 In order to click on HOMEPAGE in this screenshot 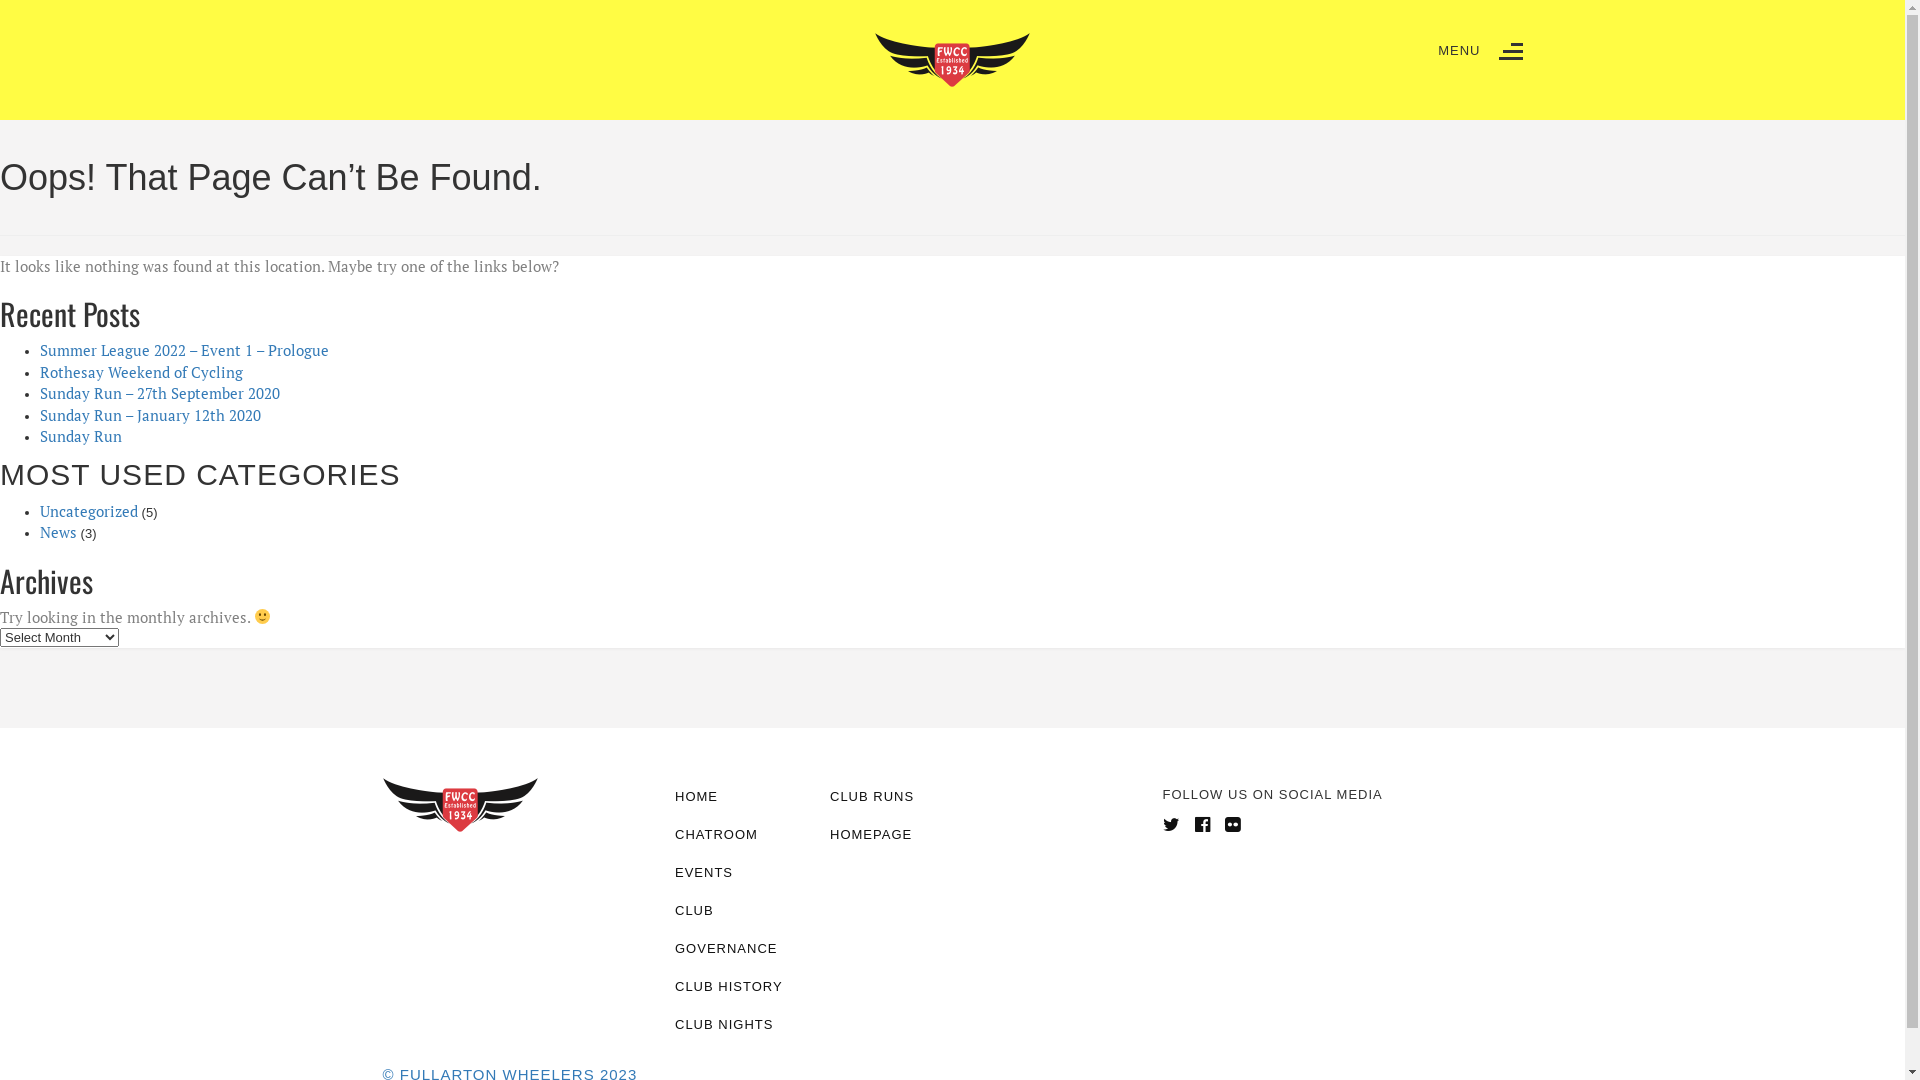, I will do `click(892, 835)`.